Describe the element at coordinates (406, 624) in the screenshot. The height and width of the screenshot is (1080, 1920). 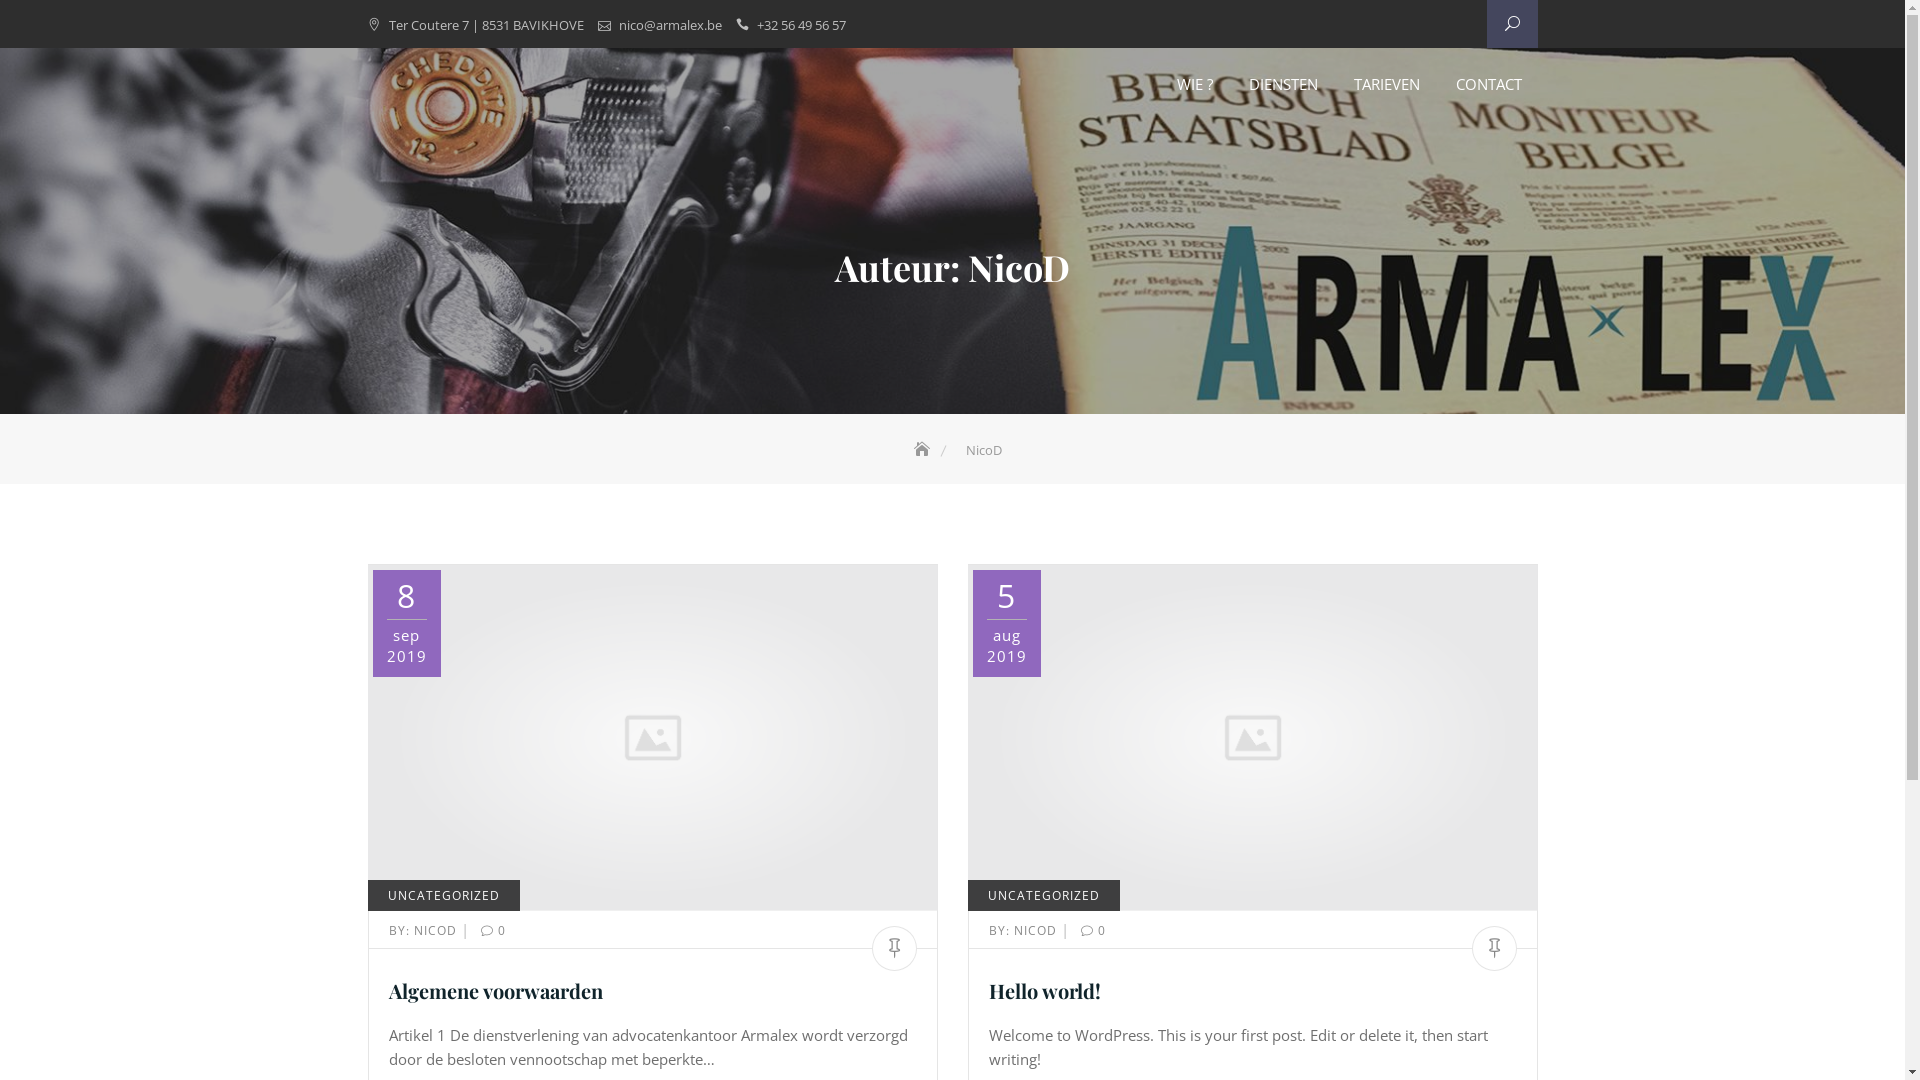
I see `8
sep
2019` at that location.